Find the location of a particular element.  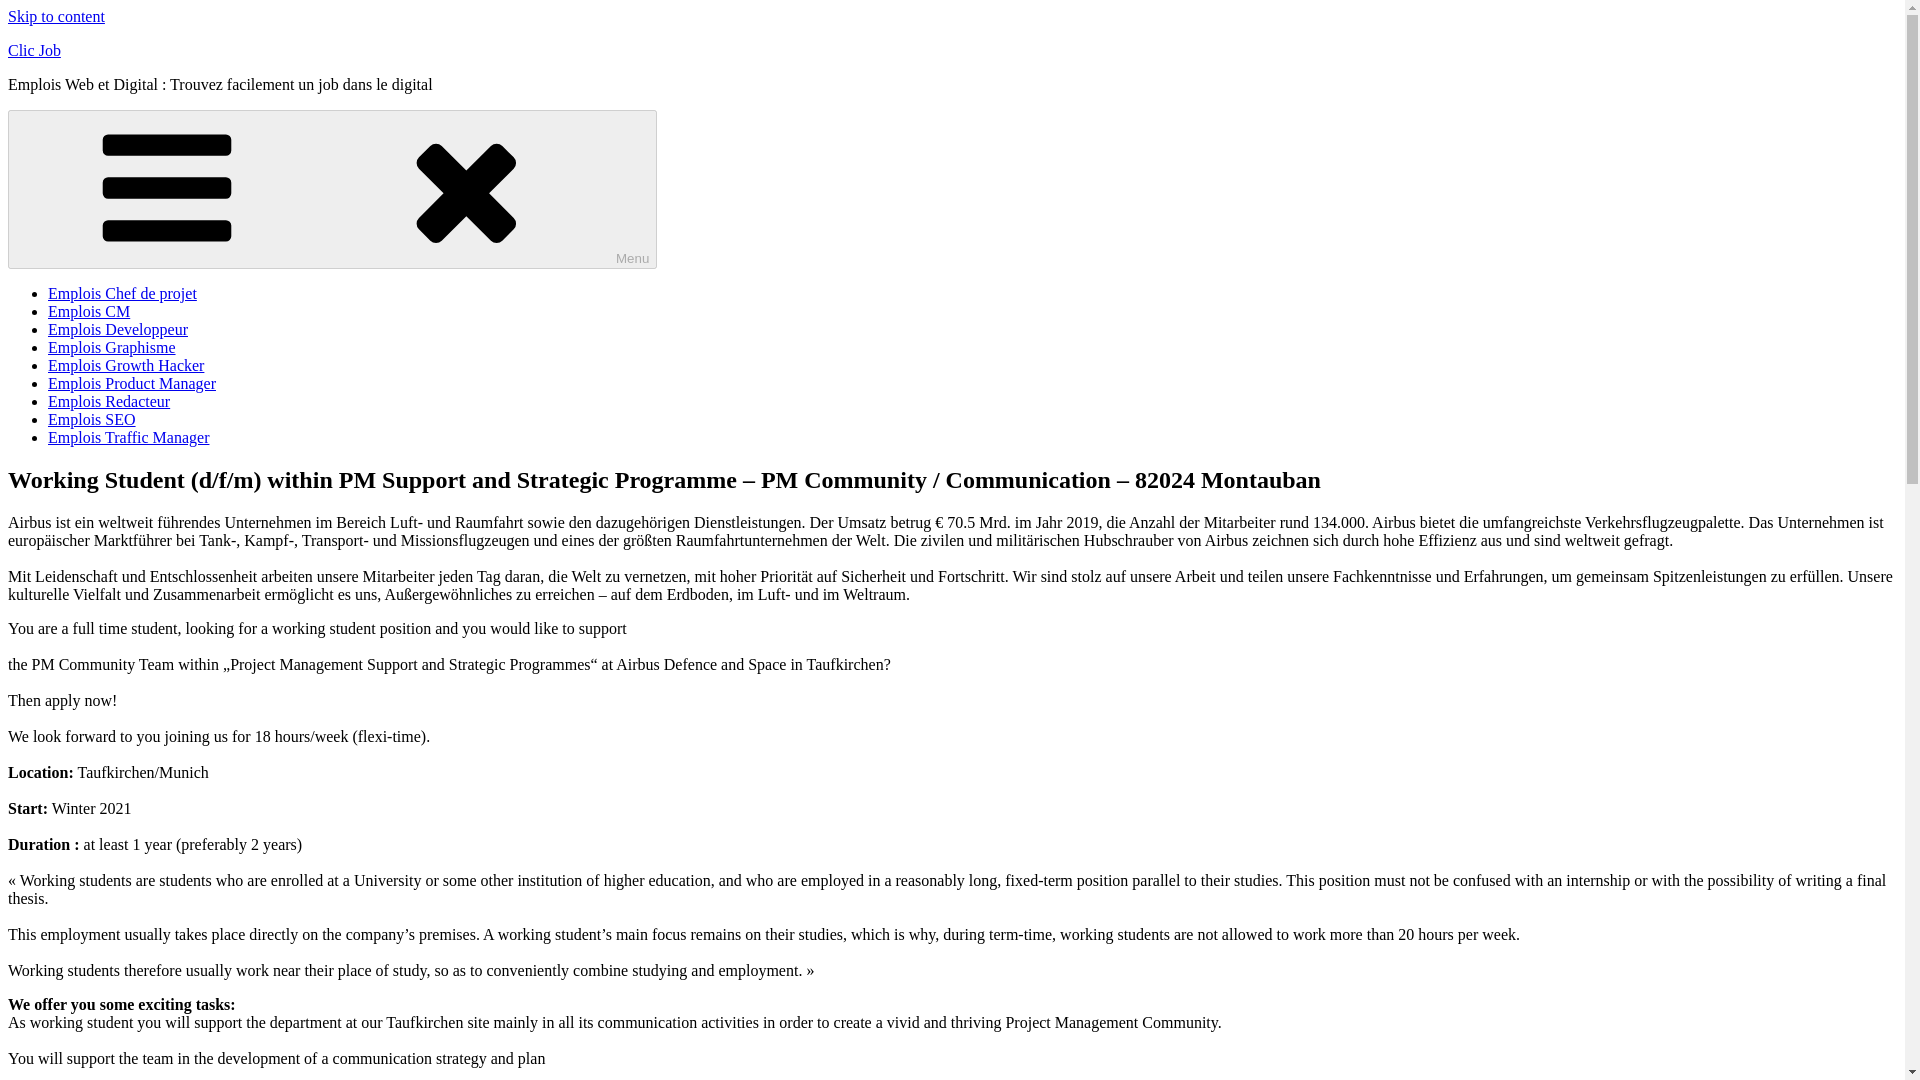

Emplois Product Manager is located at coordinates (132, 383).